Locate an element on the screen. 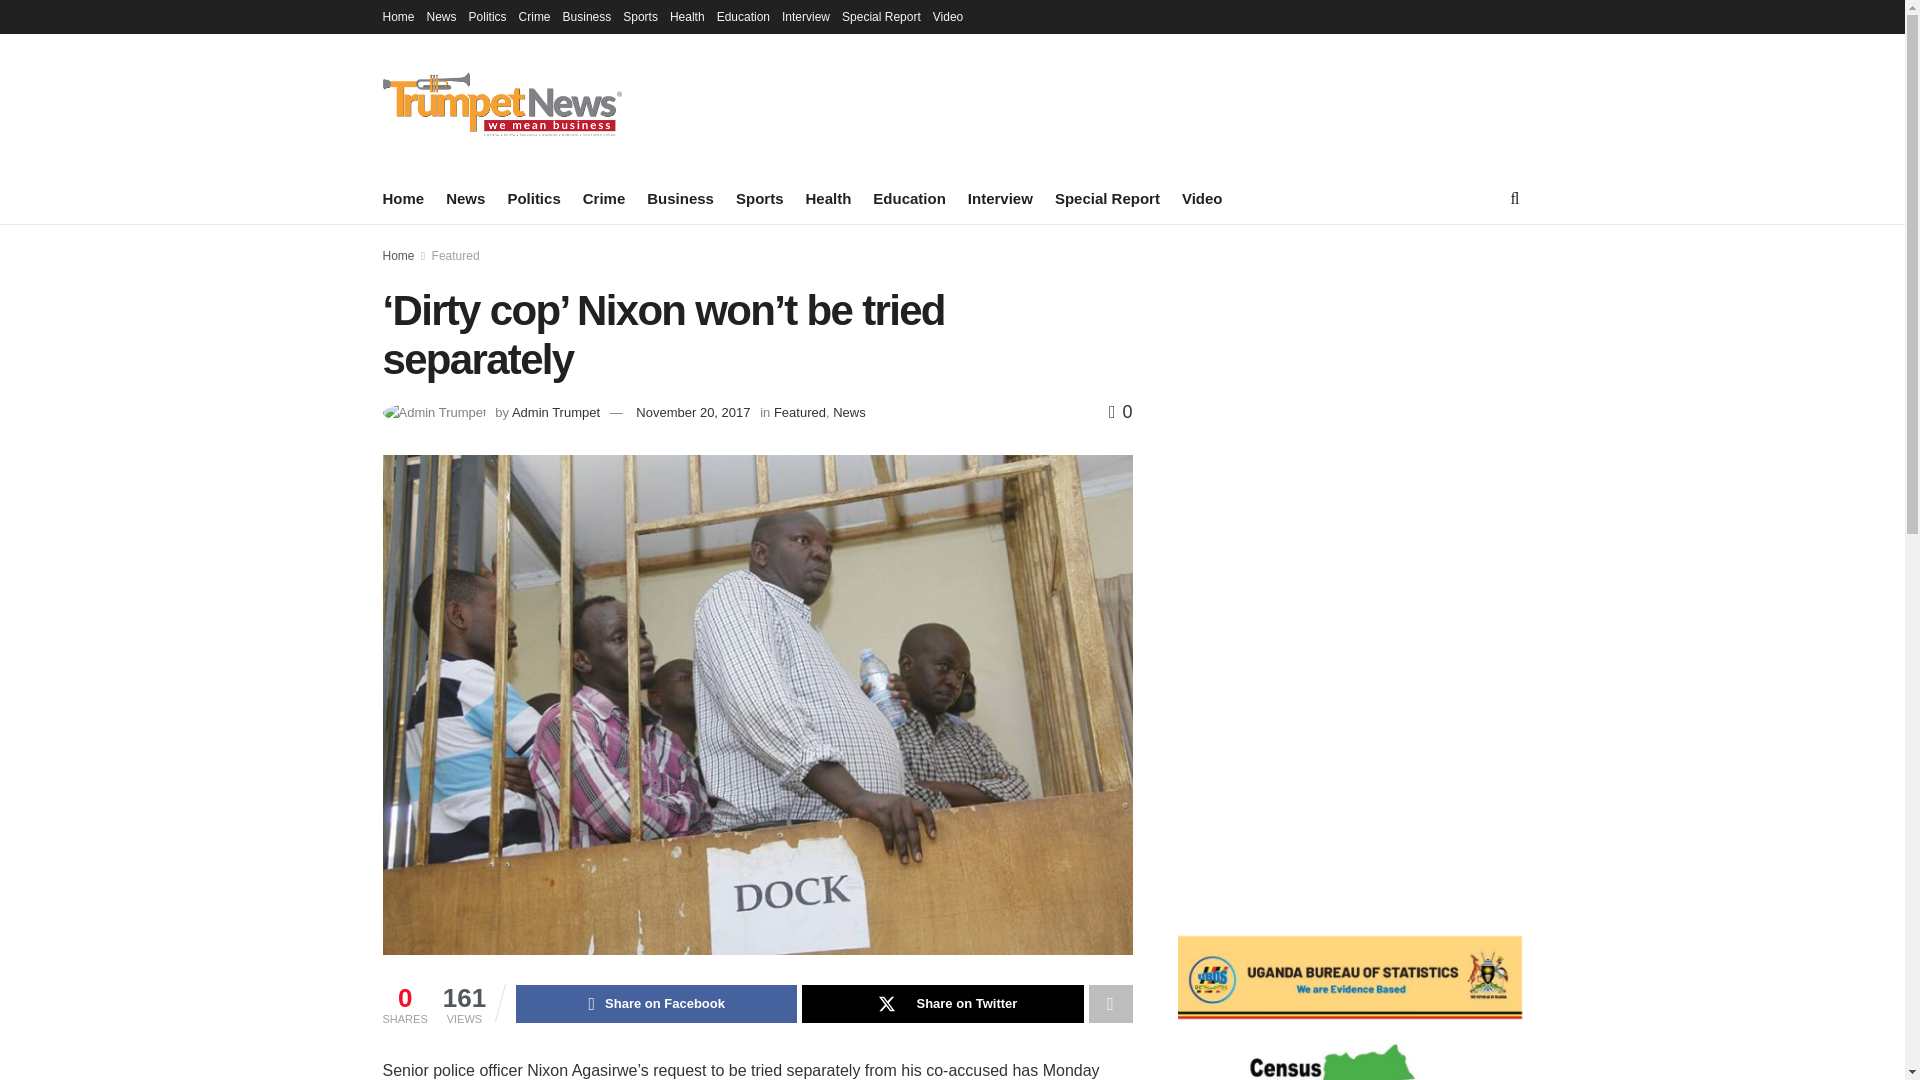  Education is located at coordinates (742, 16).